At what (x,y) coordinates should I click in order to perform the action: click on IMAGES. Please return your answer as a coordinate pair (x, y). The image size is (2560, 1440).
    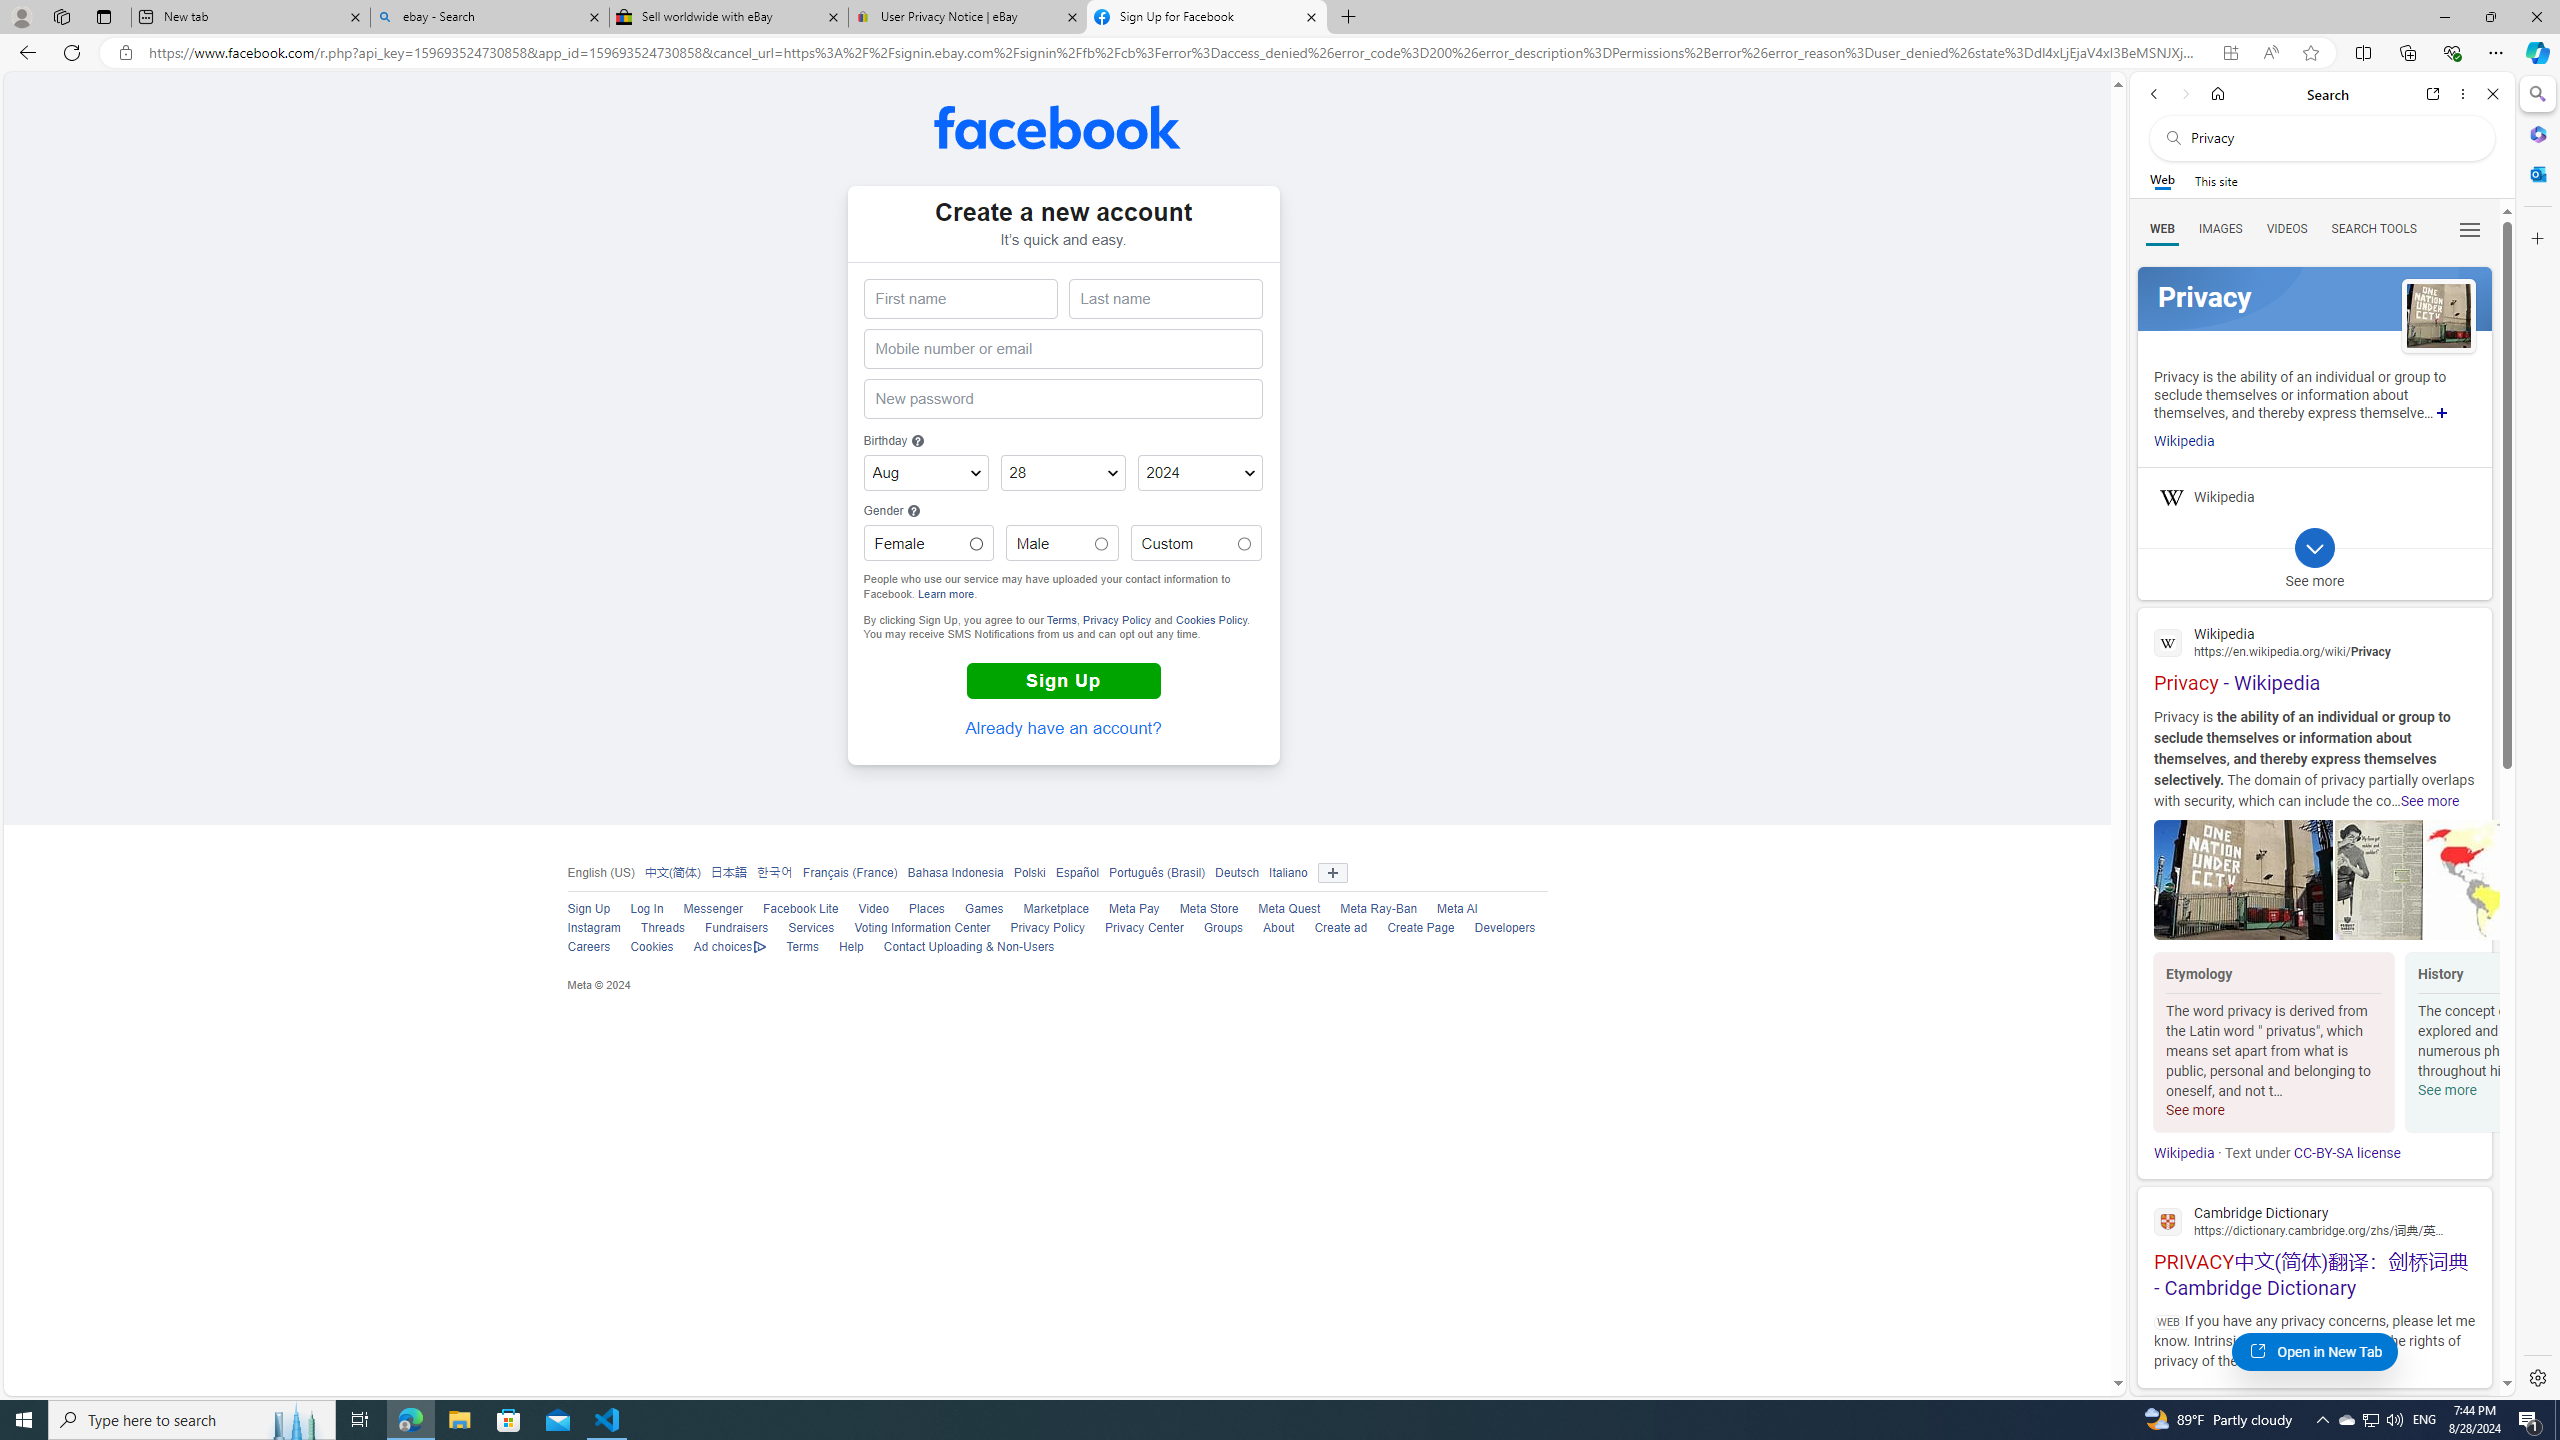
    Looking at the image, I should click on (2220, 229).